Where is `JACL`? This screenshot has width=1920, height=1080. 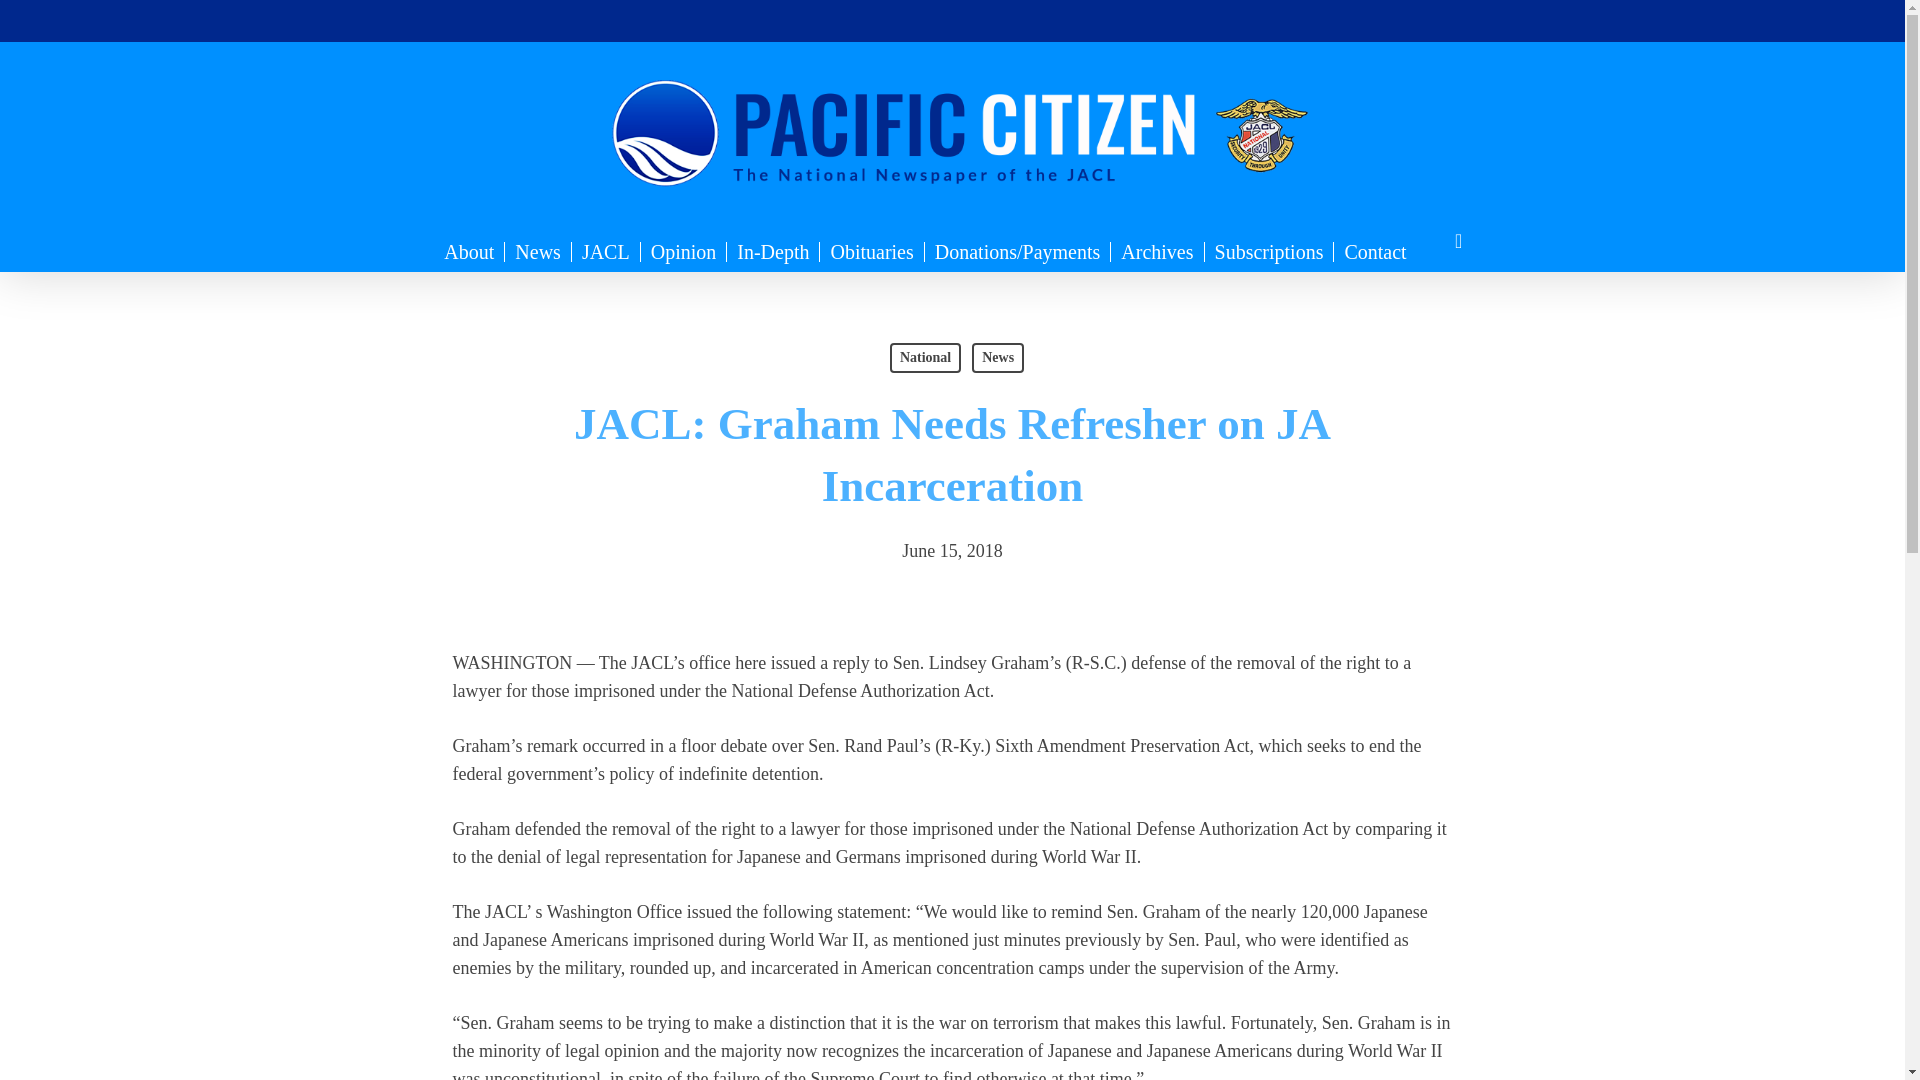 JACL is located at coordinates (606, 252).